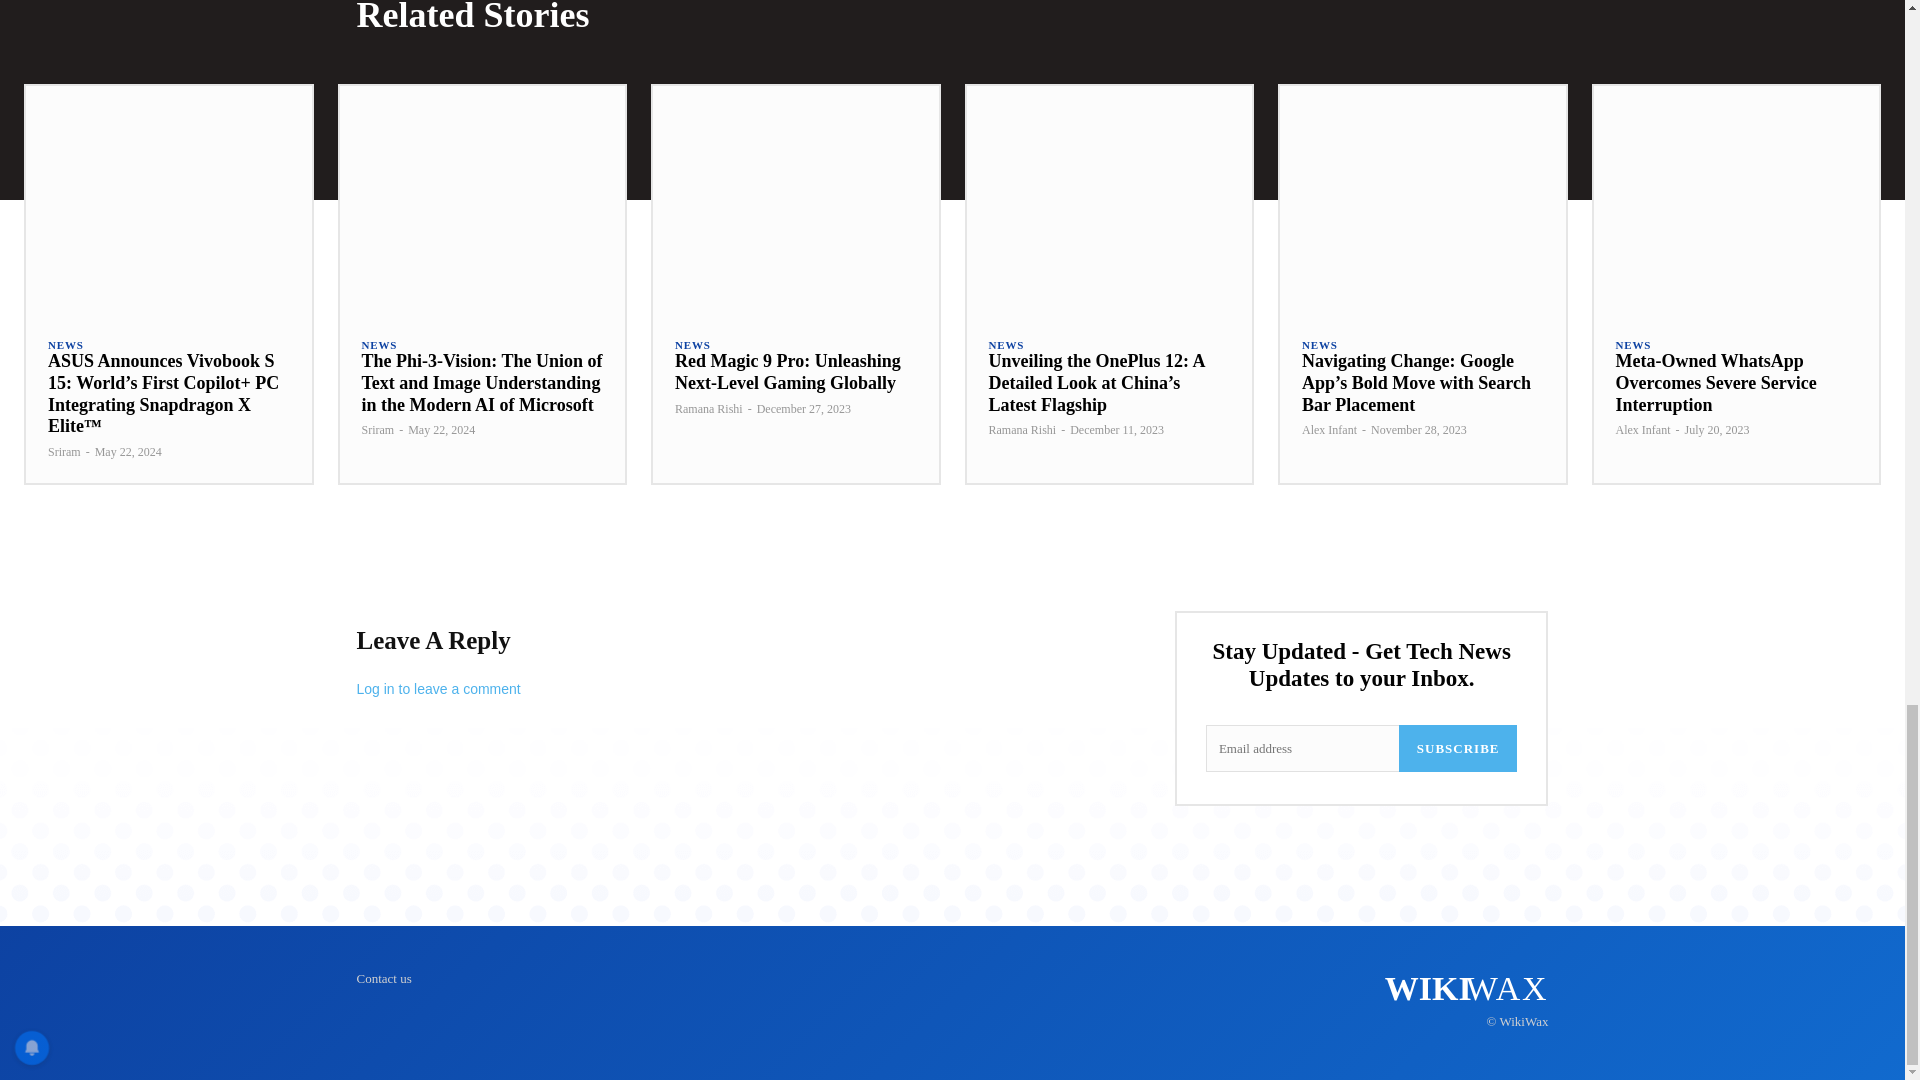  What do you see at coordinates (788, 372) in the screenshot?
I see `Red Magic 9 Pro: Unleashing Next-Level Gaming Globally` at bounding box center [788, 372].